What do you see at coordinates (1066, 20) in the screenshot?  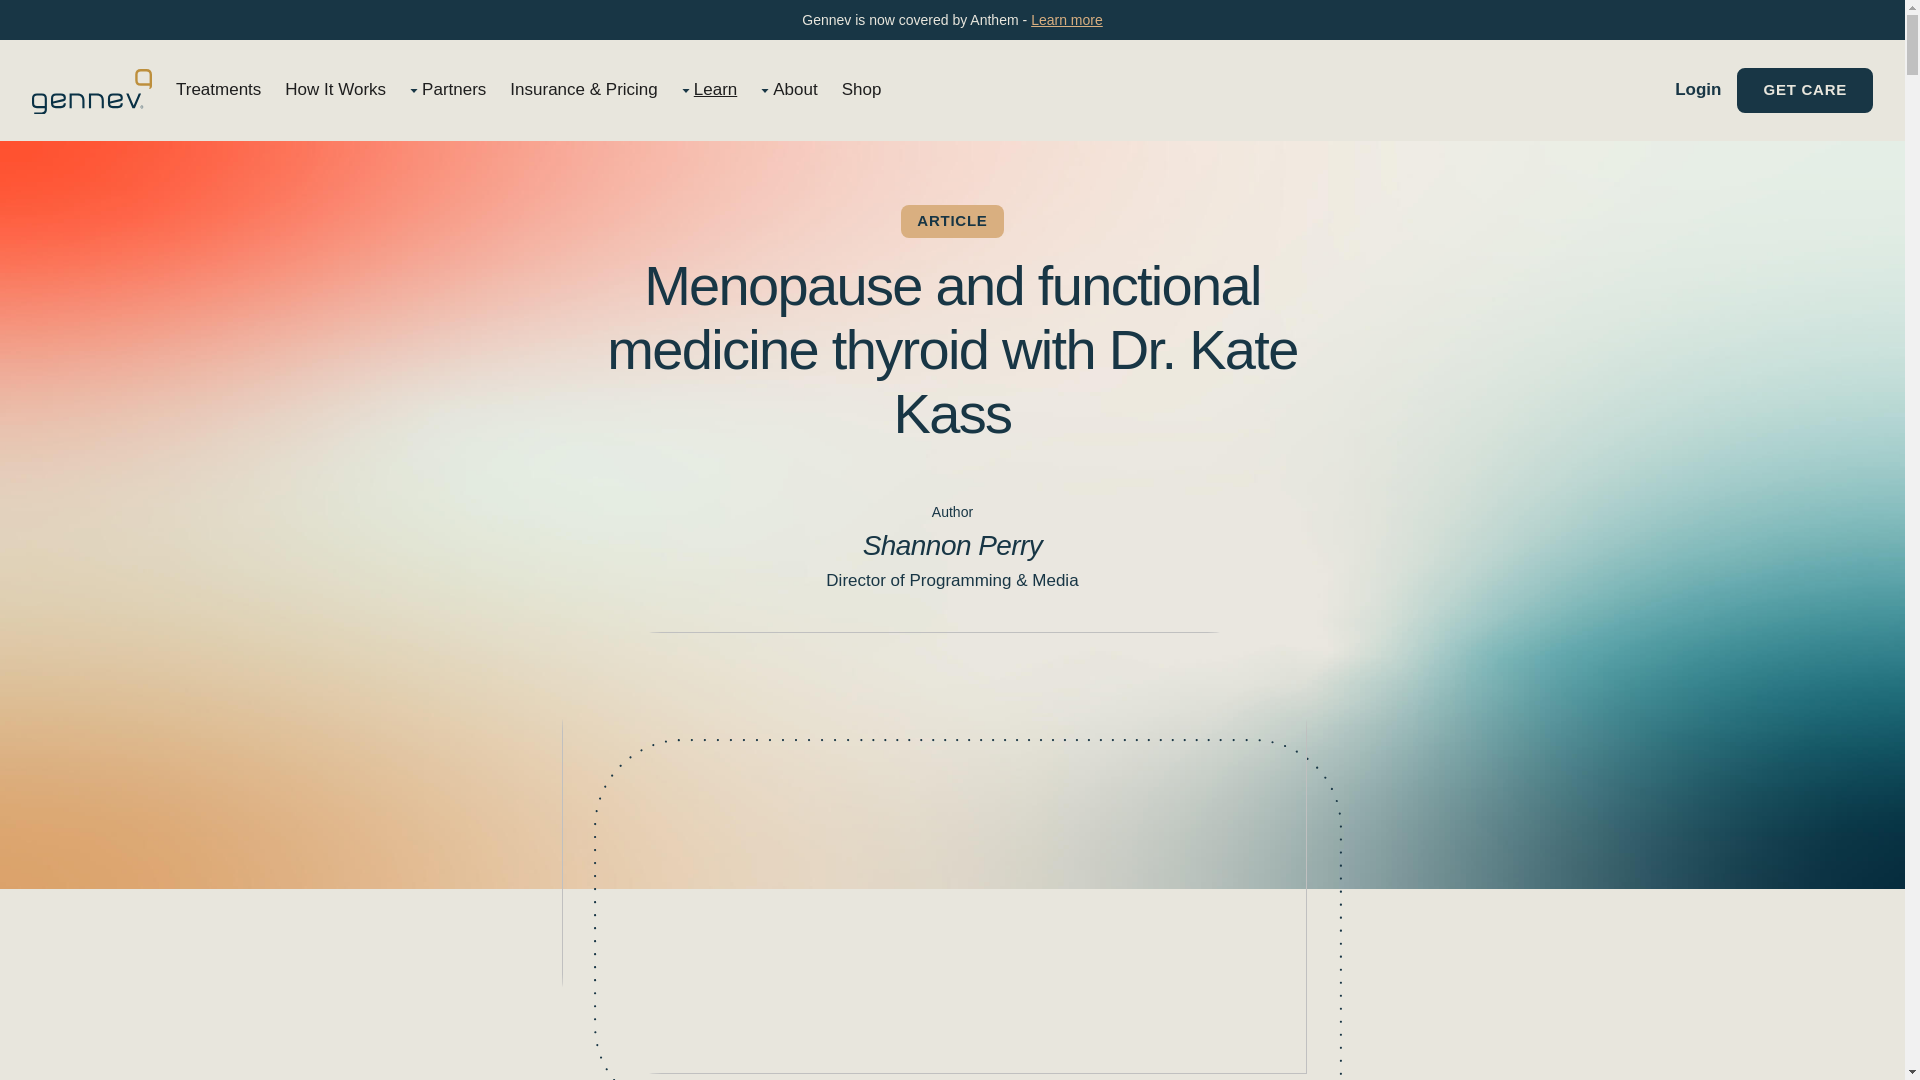 I see `Learn more` at bounding box center [1066, 20].